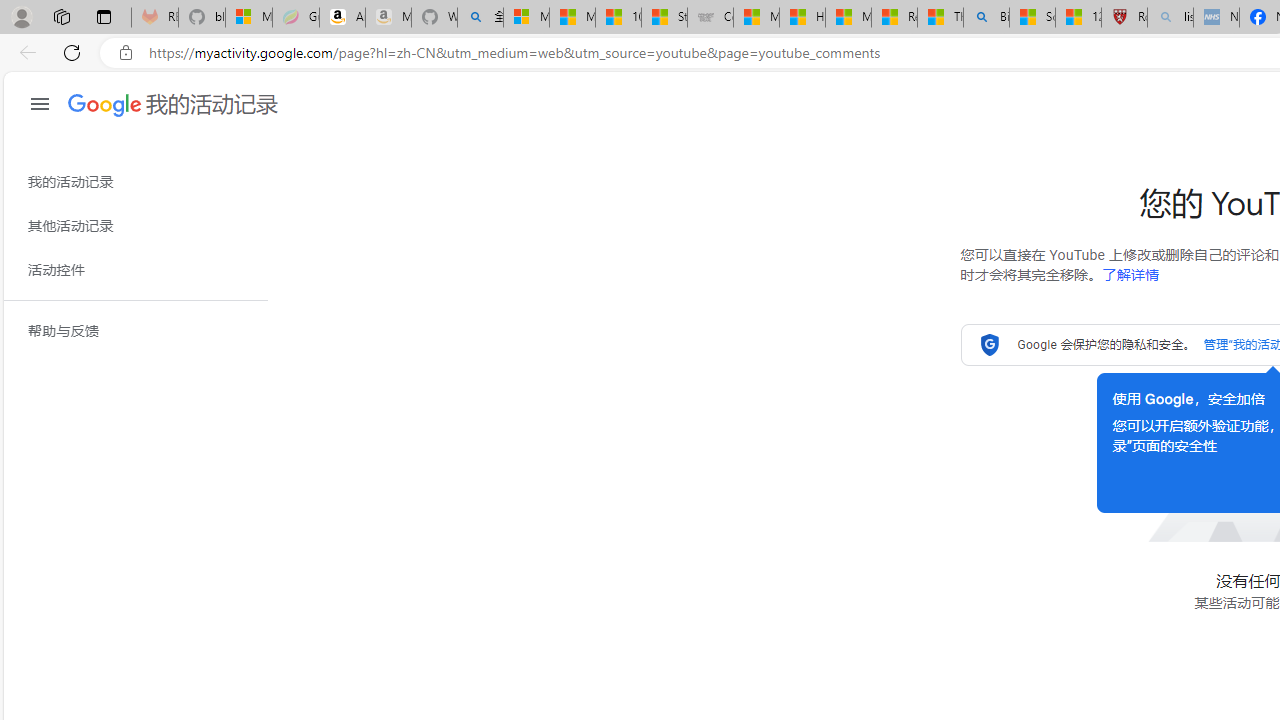 The image size is (1280, 720). Describe the element at coordinates (986, 18) in the screenshot. I see `Bing` at that location.